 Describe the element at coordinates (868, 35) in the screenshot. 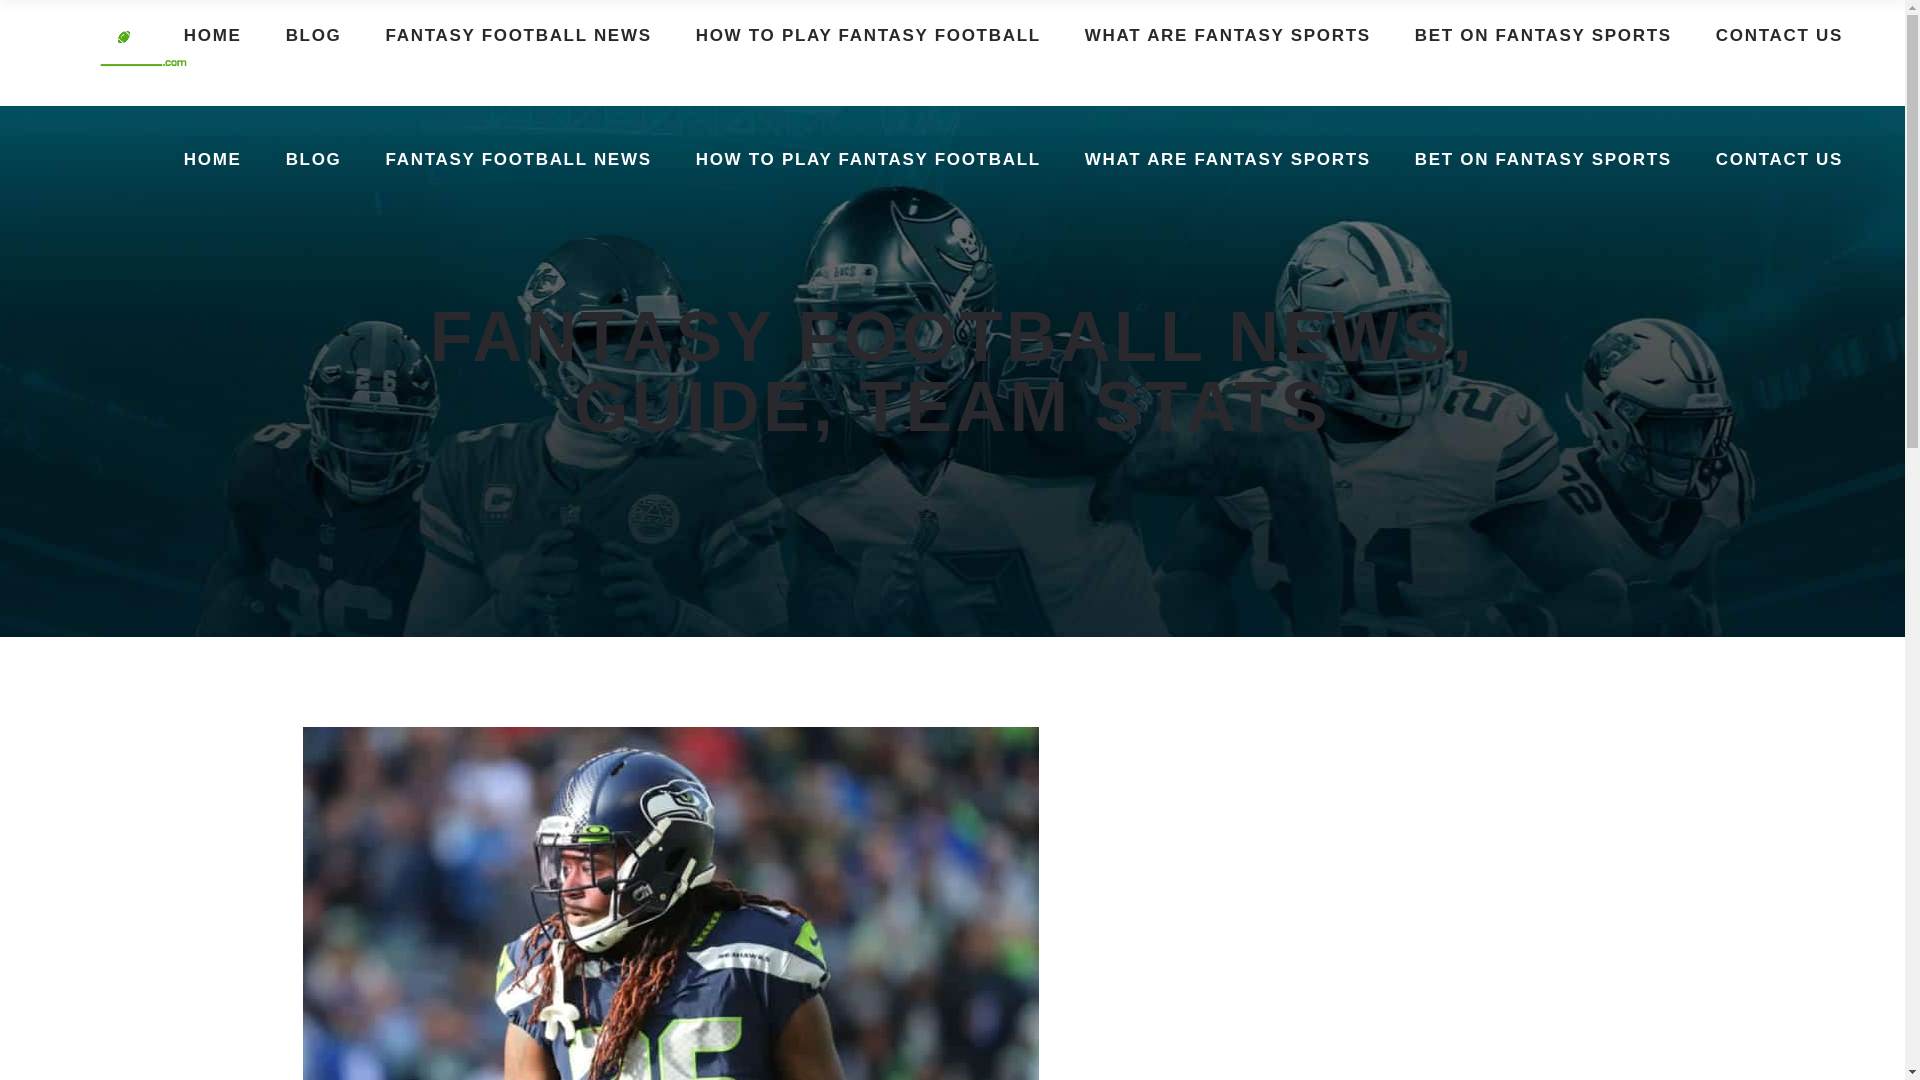

I see `HOW TO PLAY FANTASY FOOTBALL` at that location.